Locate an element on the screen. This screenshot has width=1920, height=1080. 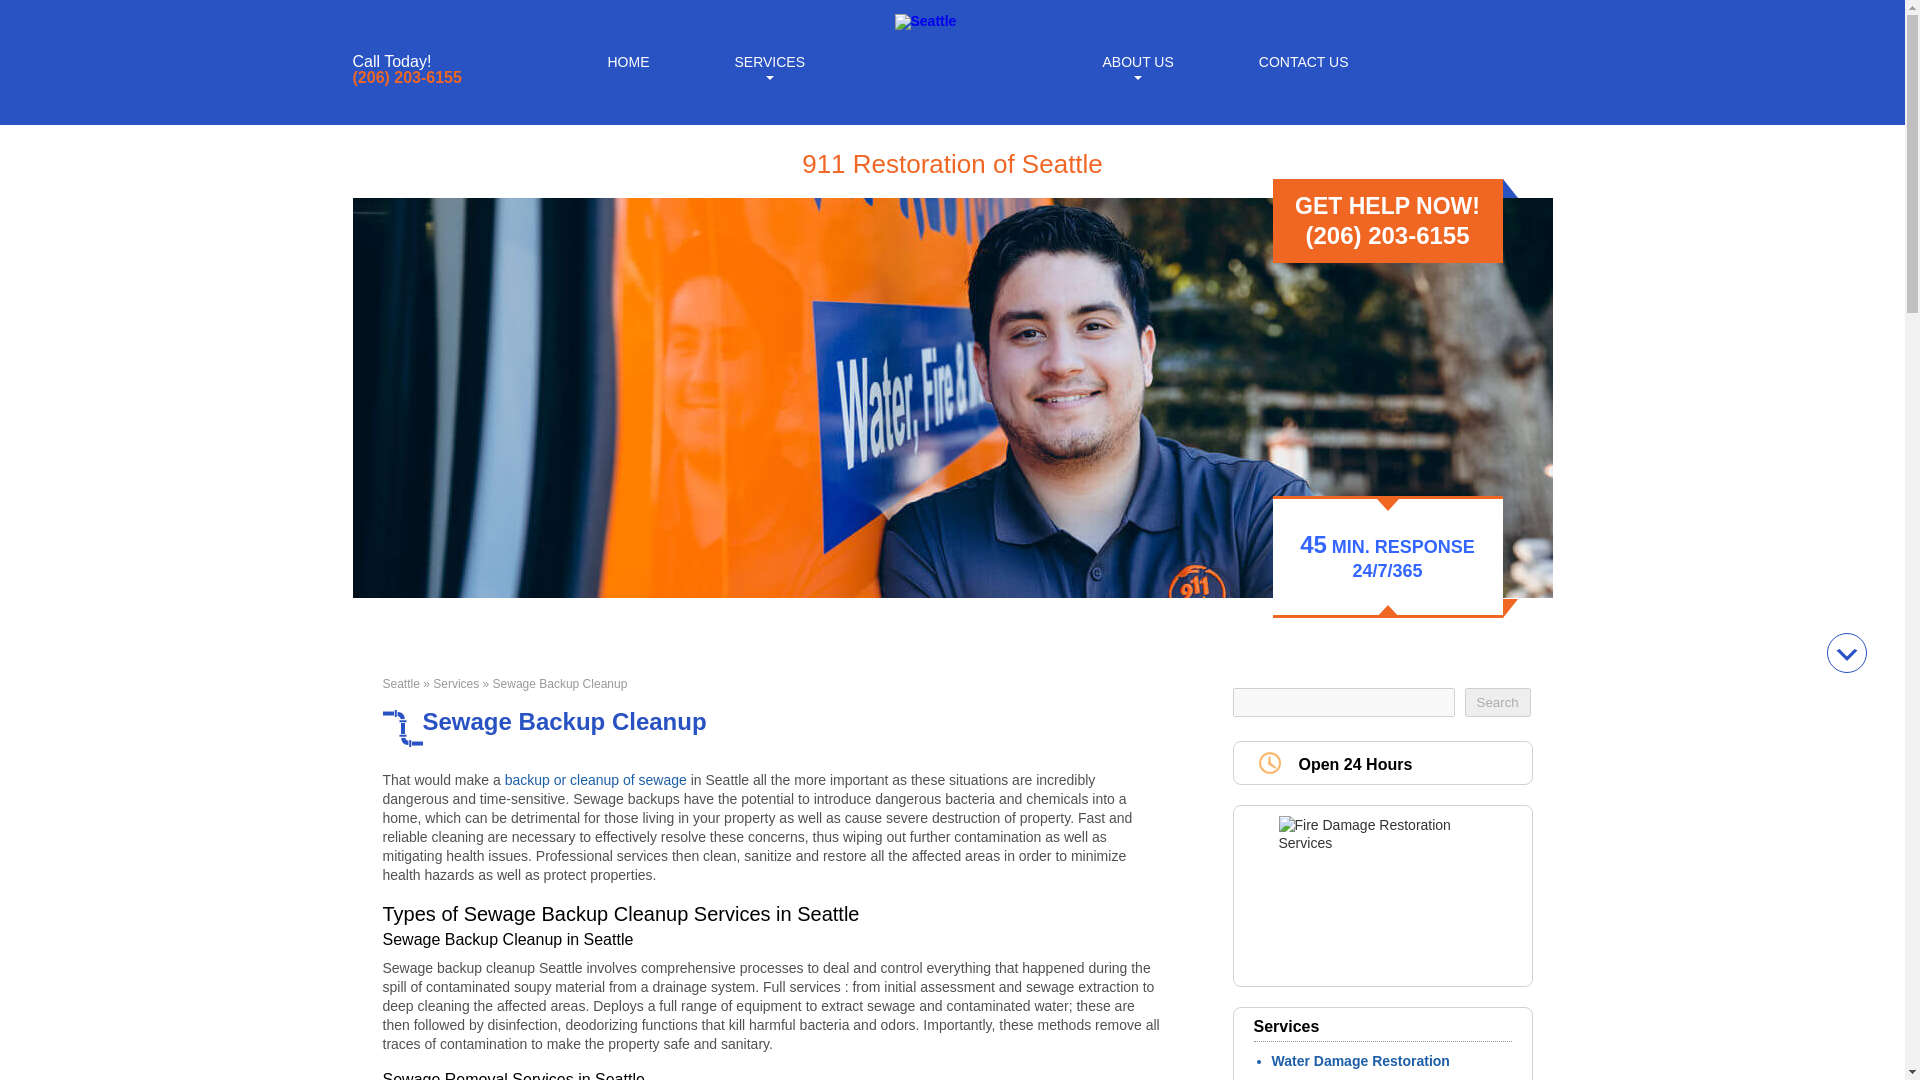
Go to Services. is located at coordinates (456, 684).